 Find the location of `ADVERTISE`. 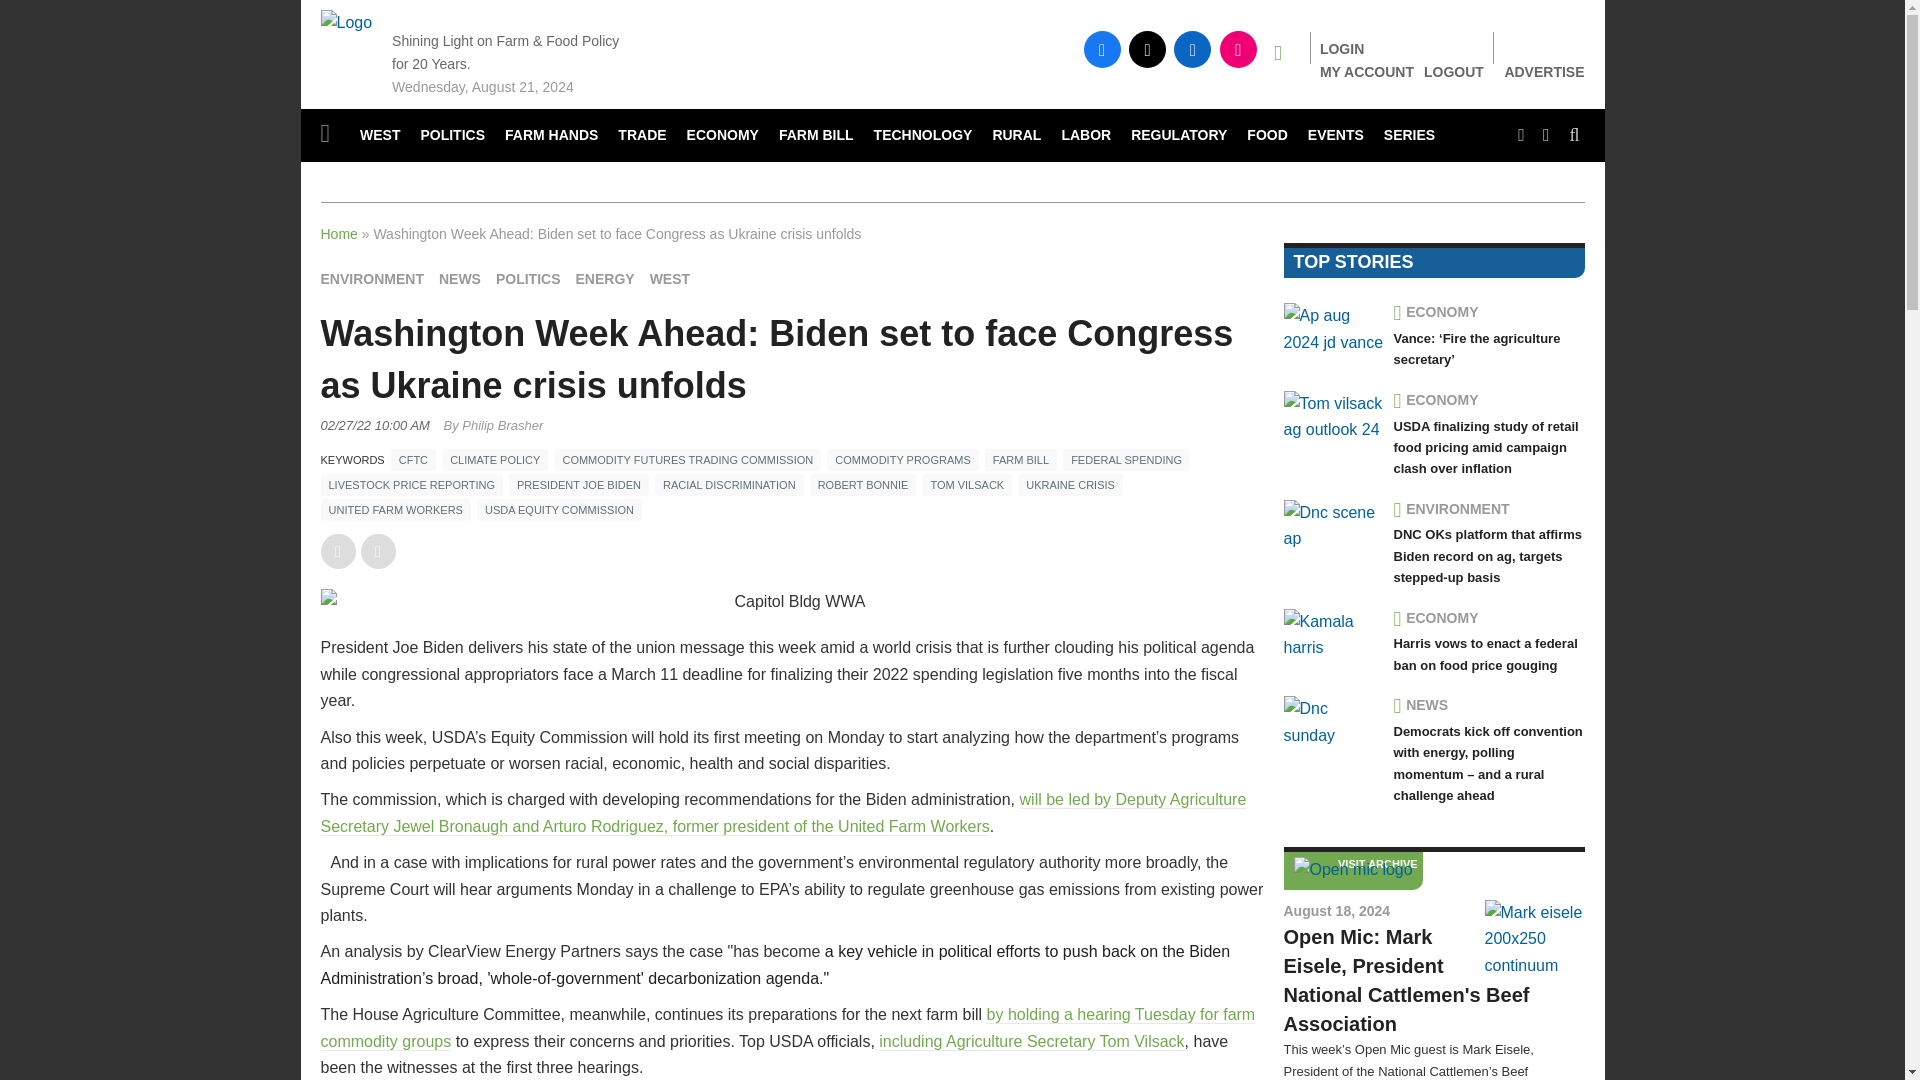

ADVERTISE is located at coordinates (1544, 72).